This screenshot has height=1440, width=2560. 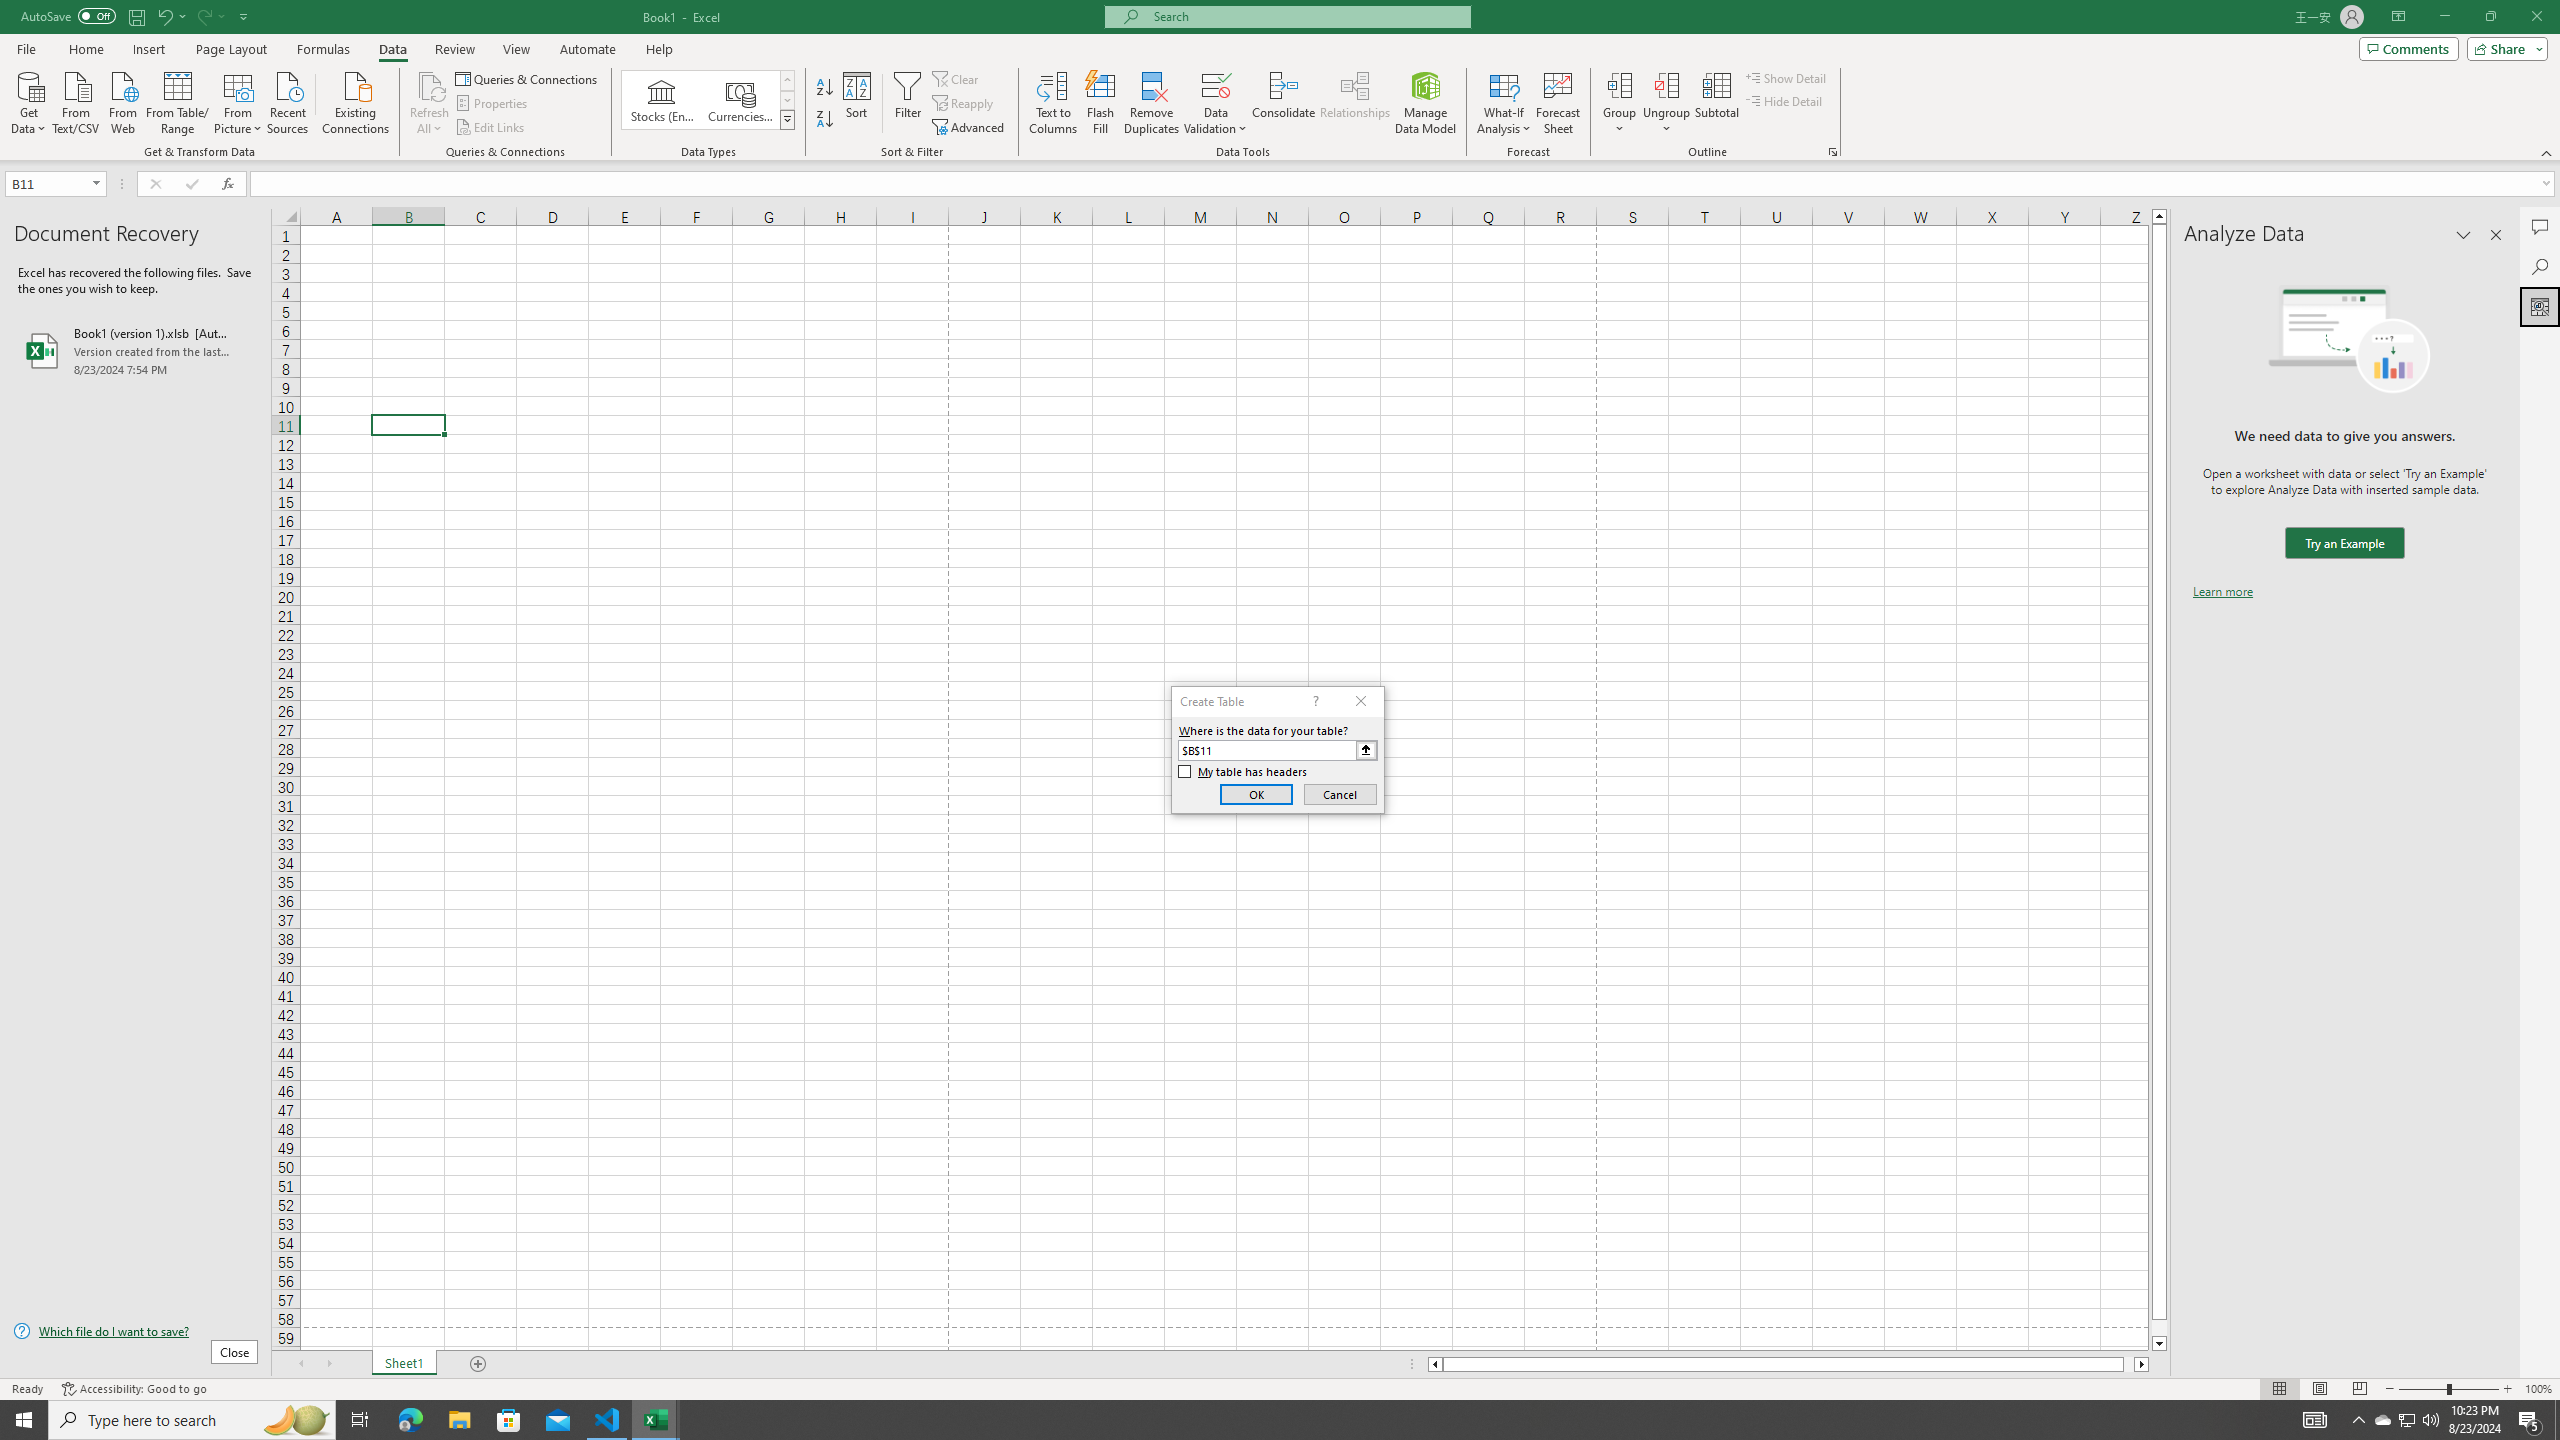 I want to click on Group and Outline Settings, so click(x=1832, y=152).